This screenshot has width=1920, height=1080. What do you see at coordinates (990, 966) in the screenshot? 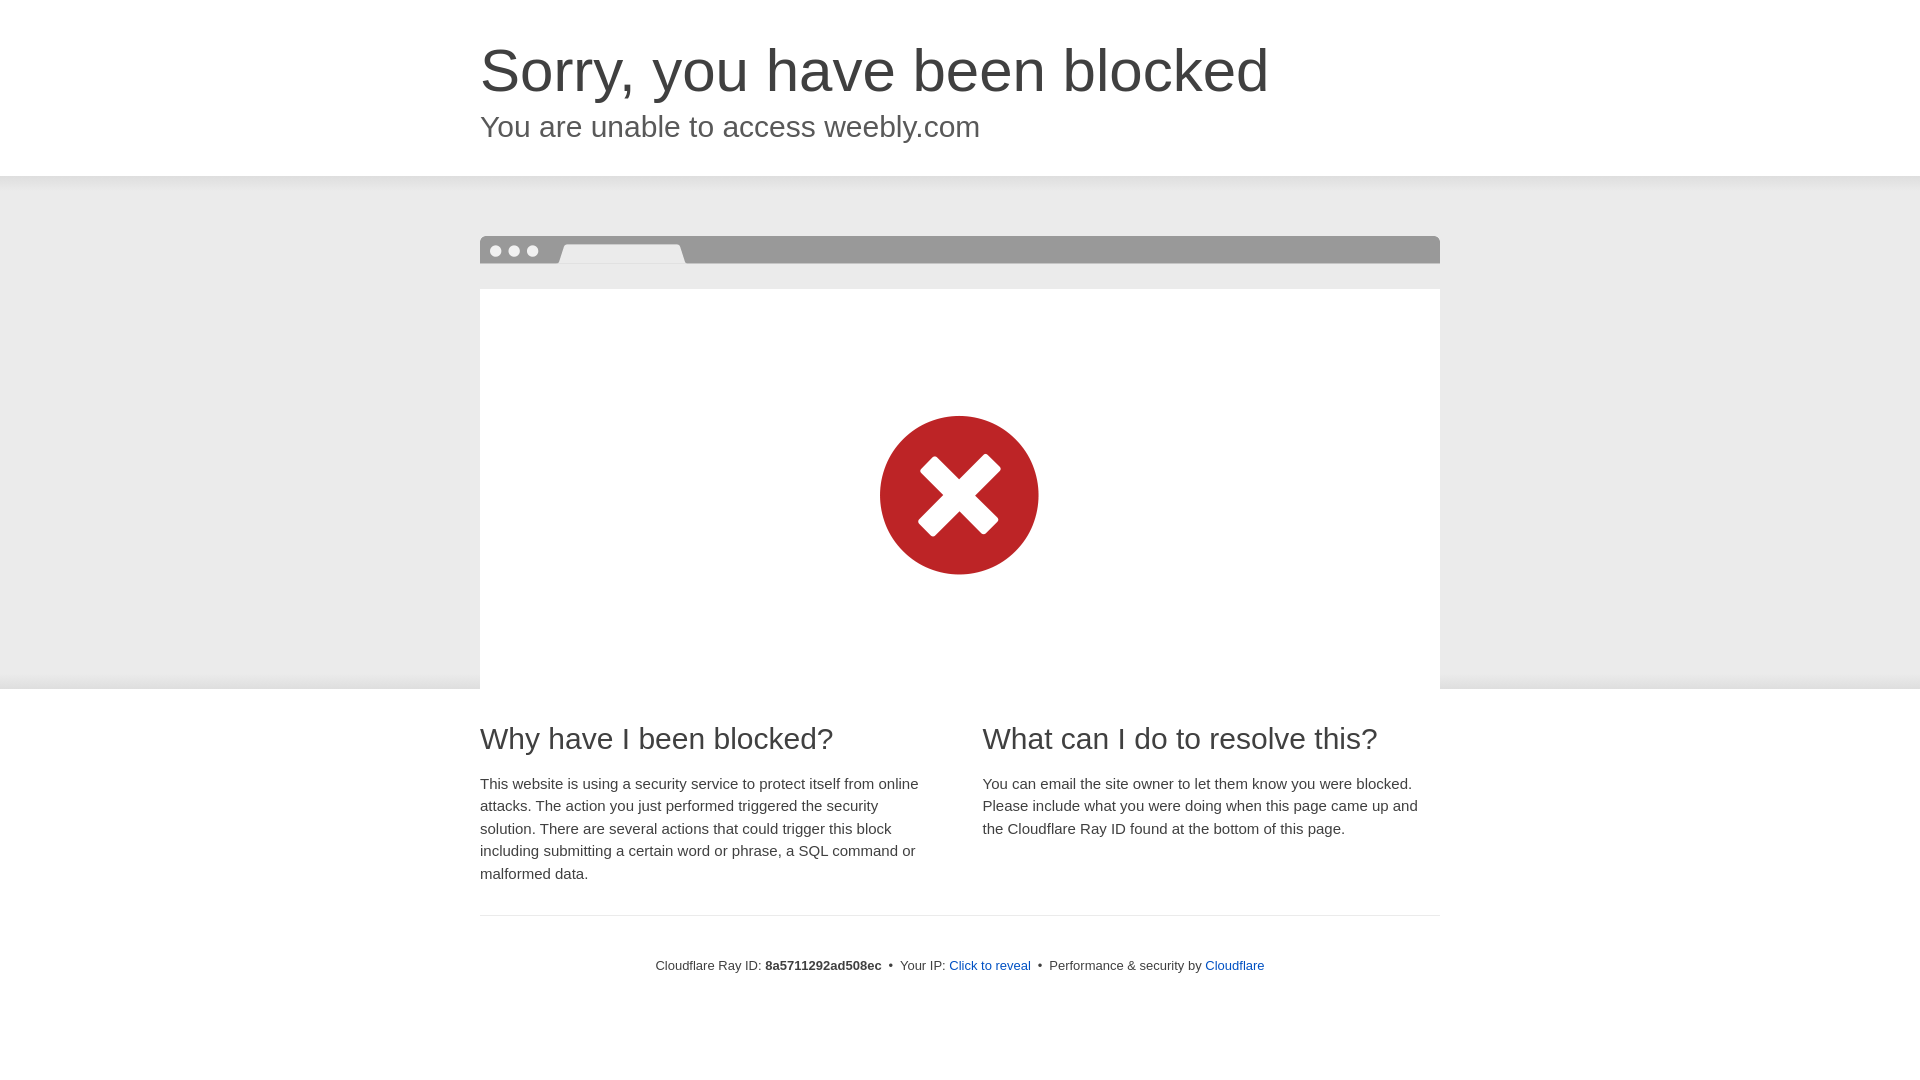
I see `Click to reveal` at bounding box center [990, 966].